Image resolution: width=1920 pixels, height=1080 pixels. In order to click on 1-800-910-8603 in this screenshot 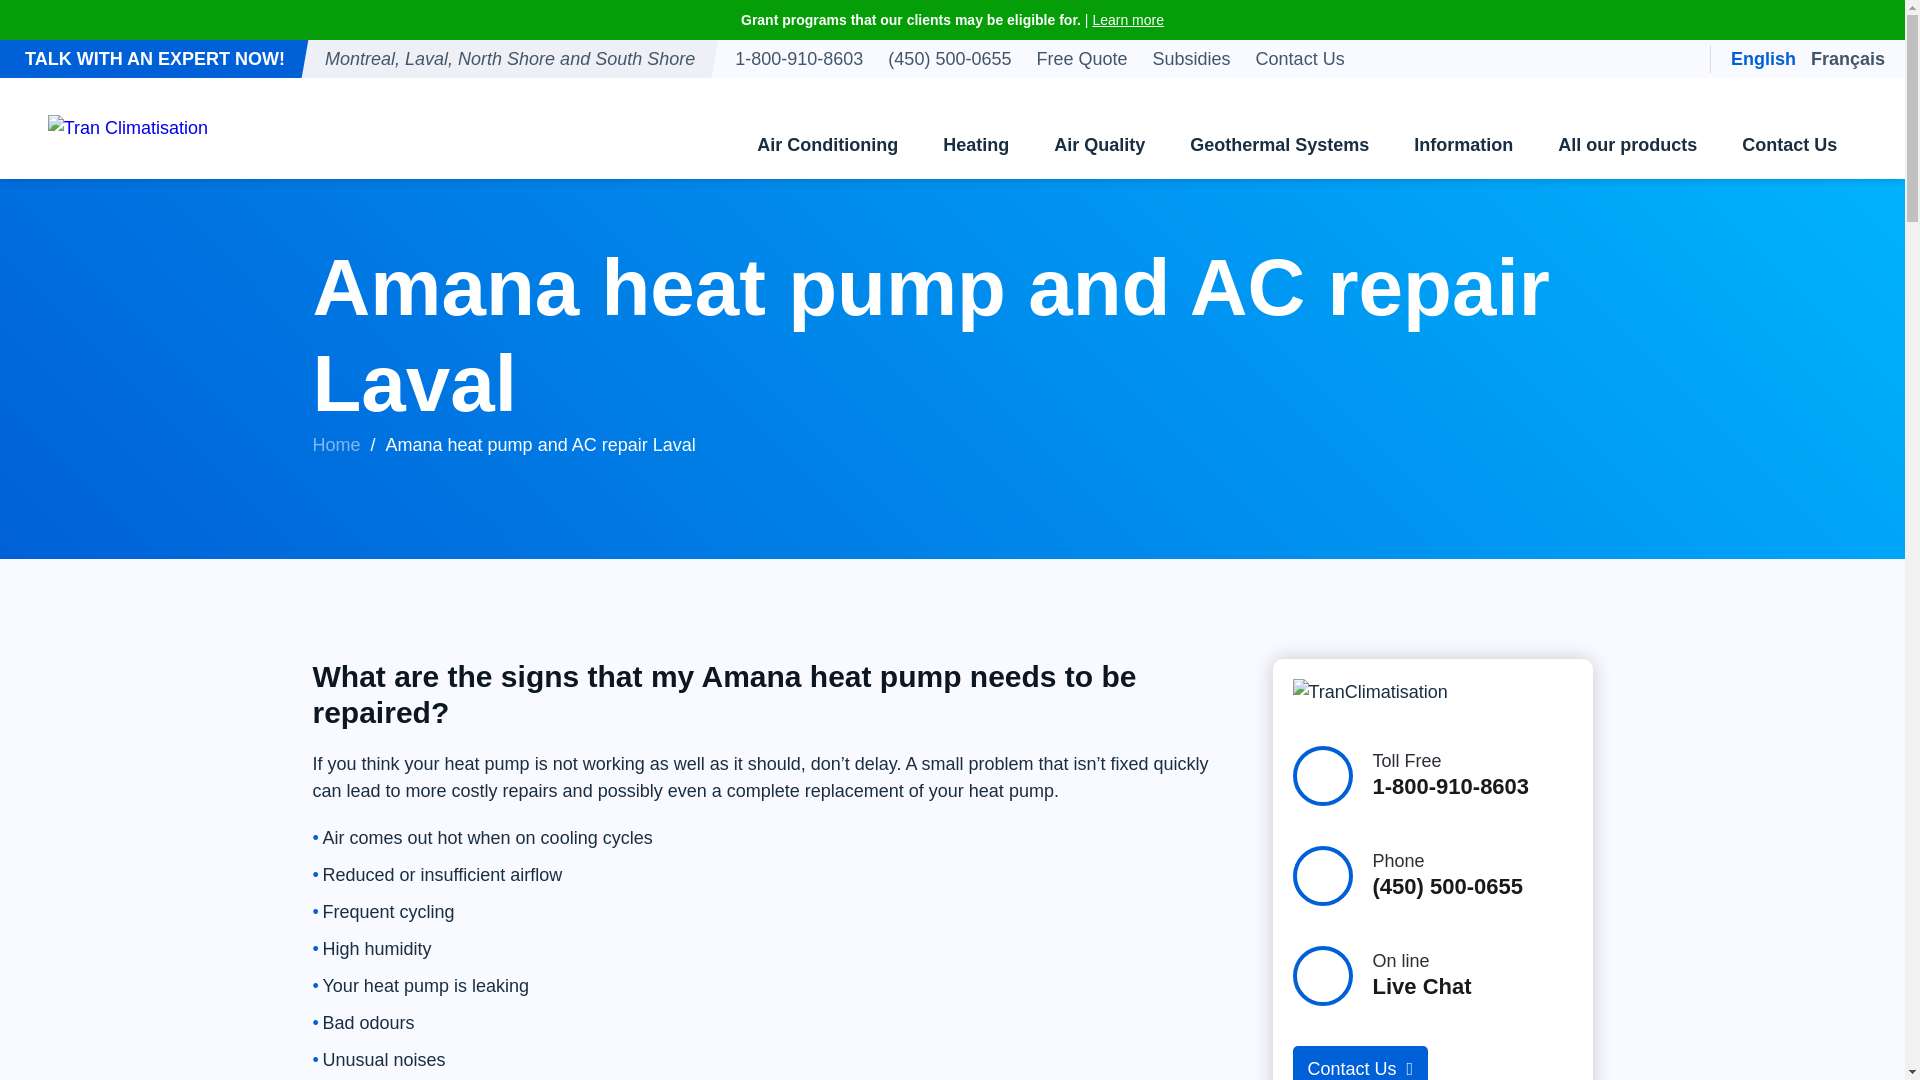, I will do `click(799, 58)`.